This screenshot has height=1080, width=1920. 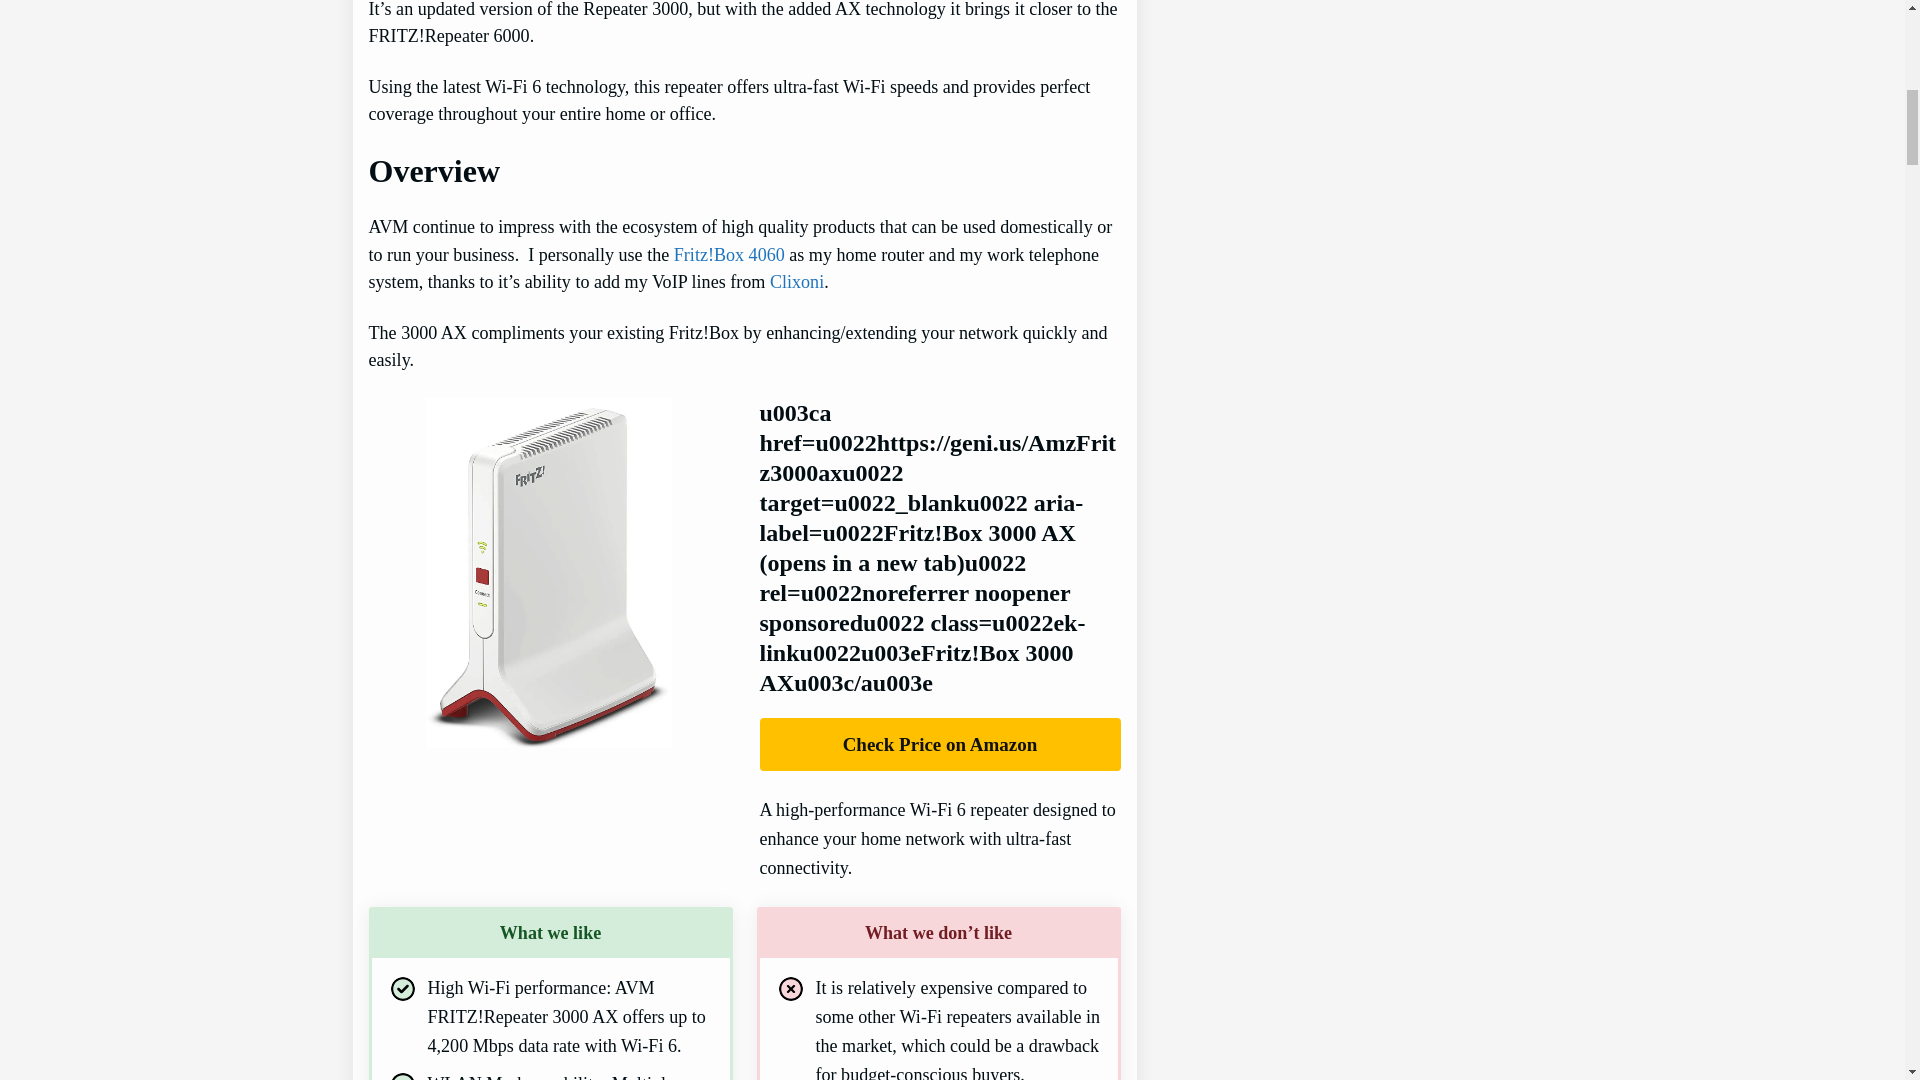 What do you see at coordinates (796, 282) in the screenshot?
I see `Clixoni` at bounding box center [796, 282].